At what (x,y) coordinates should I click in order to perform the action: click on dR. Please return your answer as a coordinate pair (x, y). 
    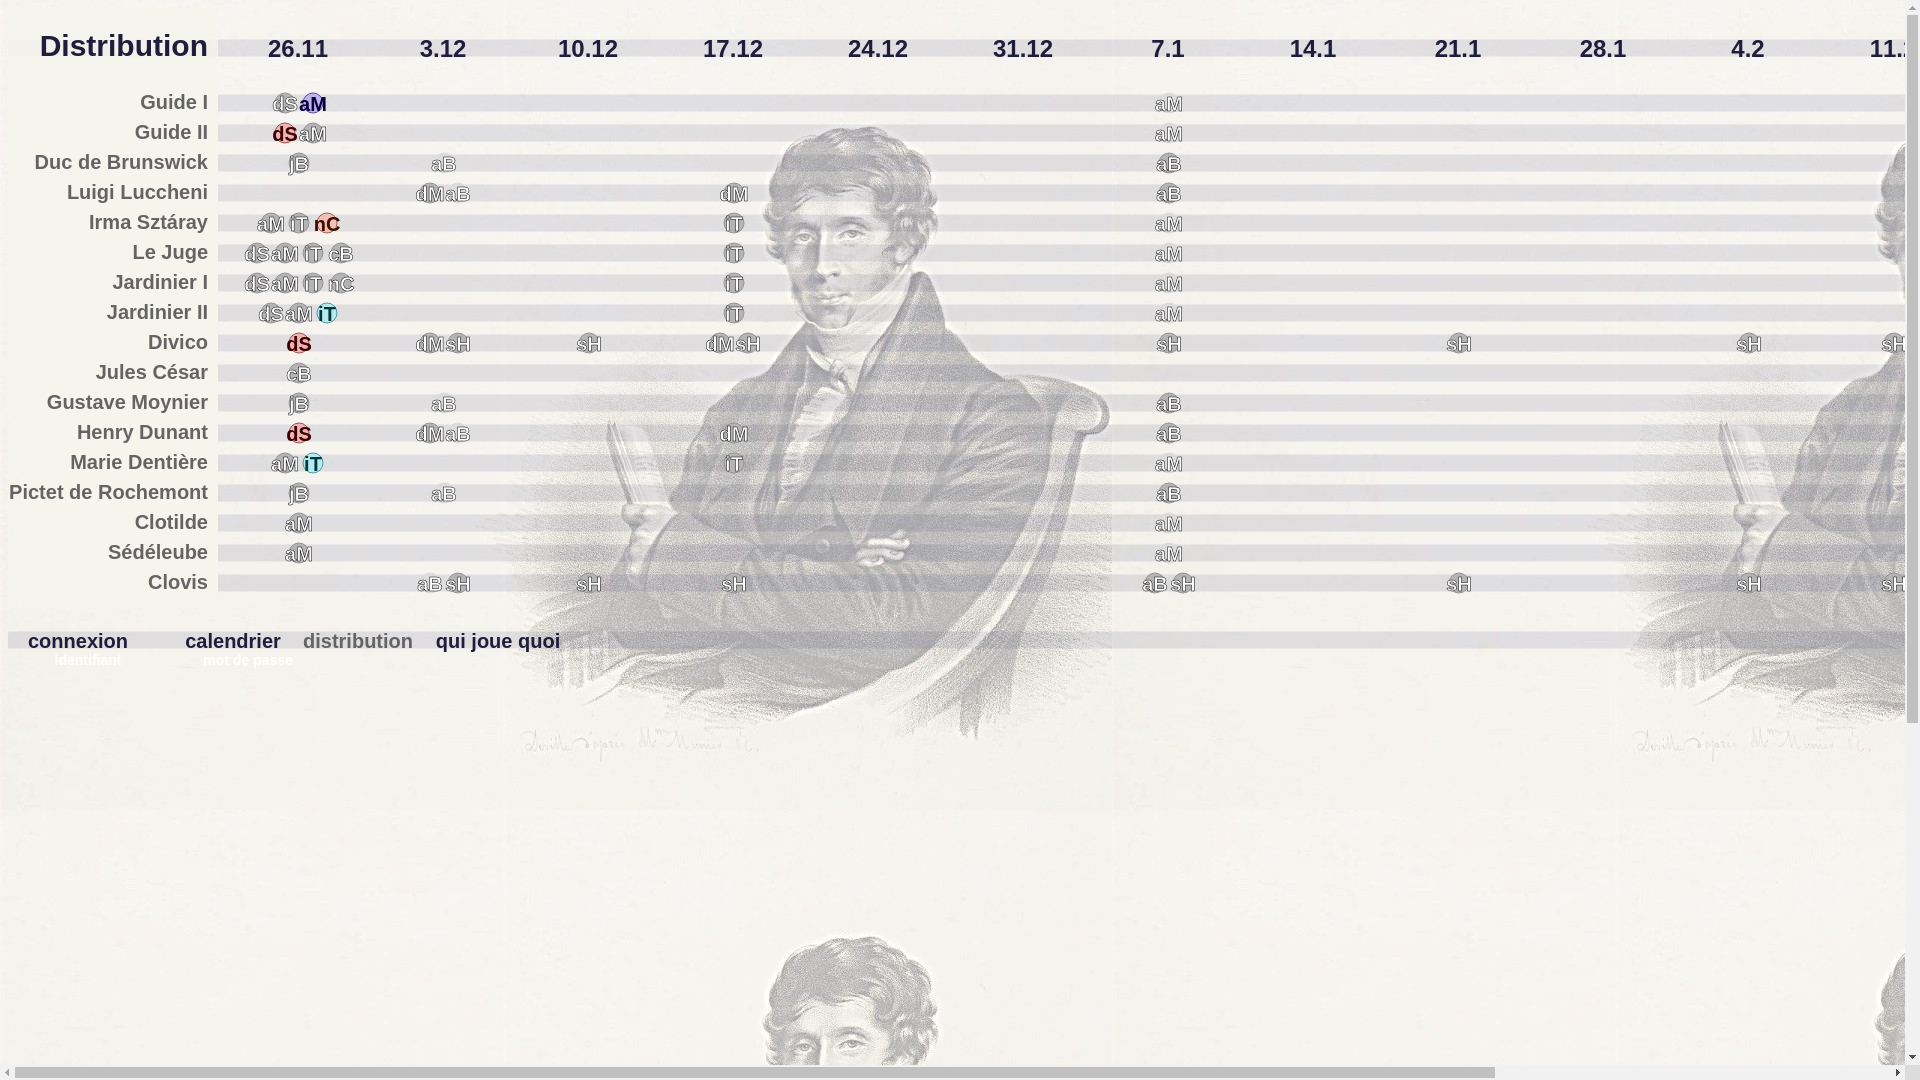
    Looking at the image, I should click on (488, 744).